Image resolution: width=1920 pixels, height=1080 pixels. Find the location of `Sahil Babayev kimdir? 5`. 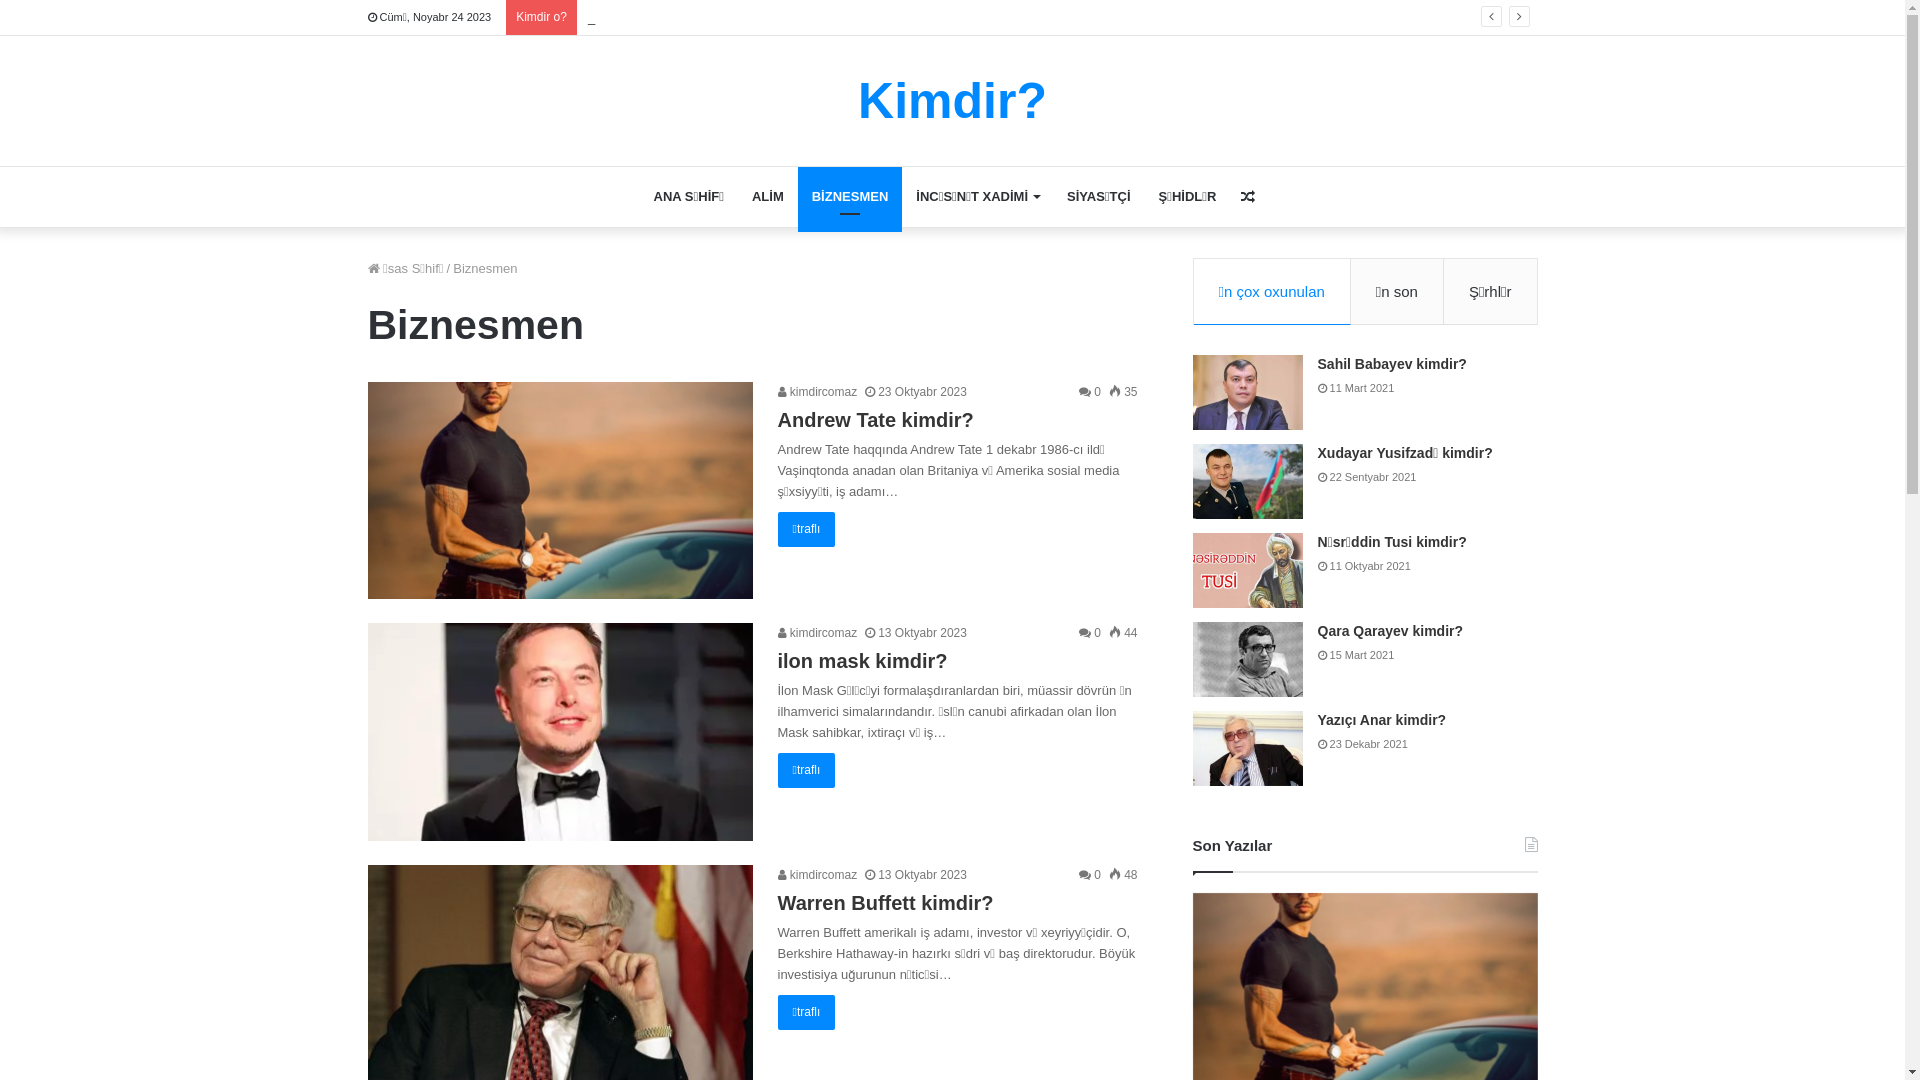

Sahil Babayev kimdir? 5 is located at coordinates (1248, 392).